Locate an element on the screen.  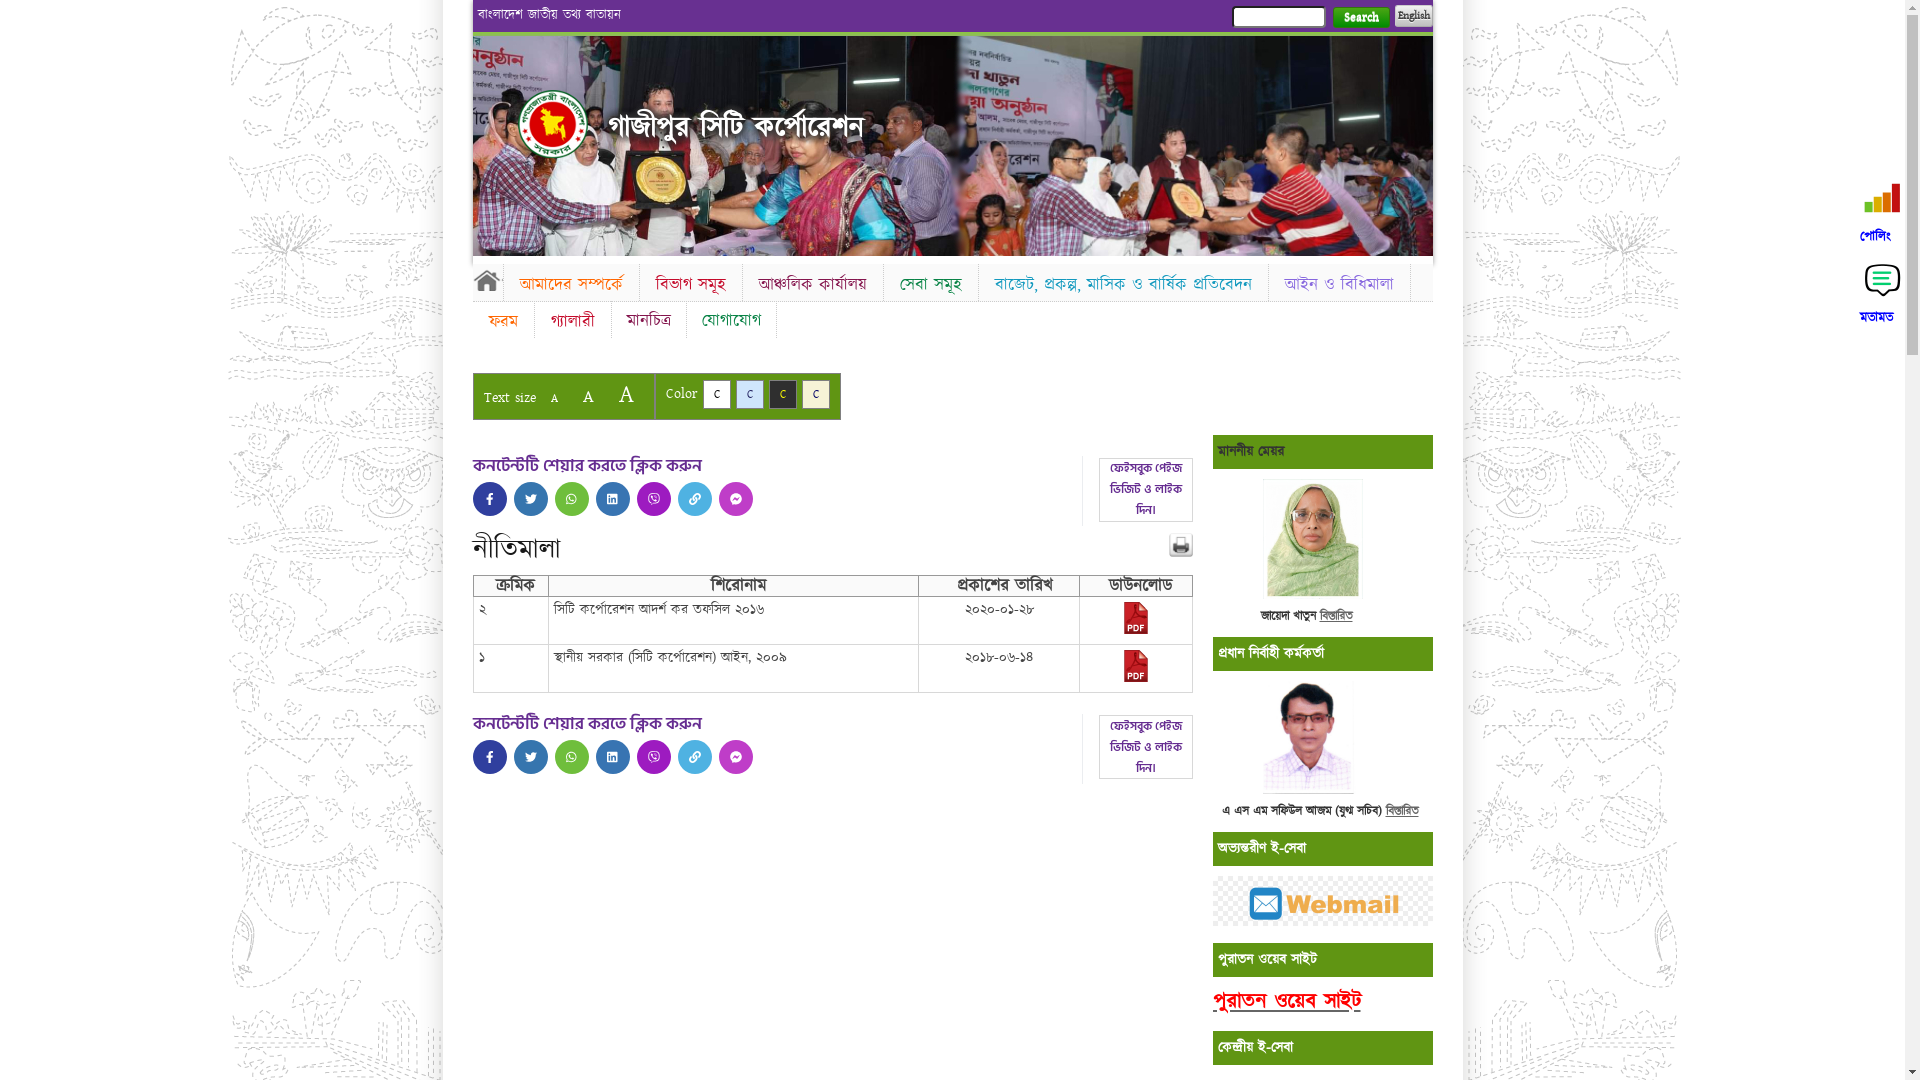
English is located at coordinates (1413, 16).